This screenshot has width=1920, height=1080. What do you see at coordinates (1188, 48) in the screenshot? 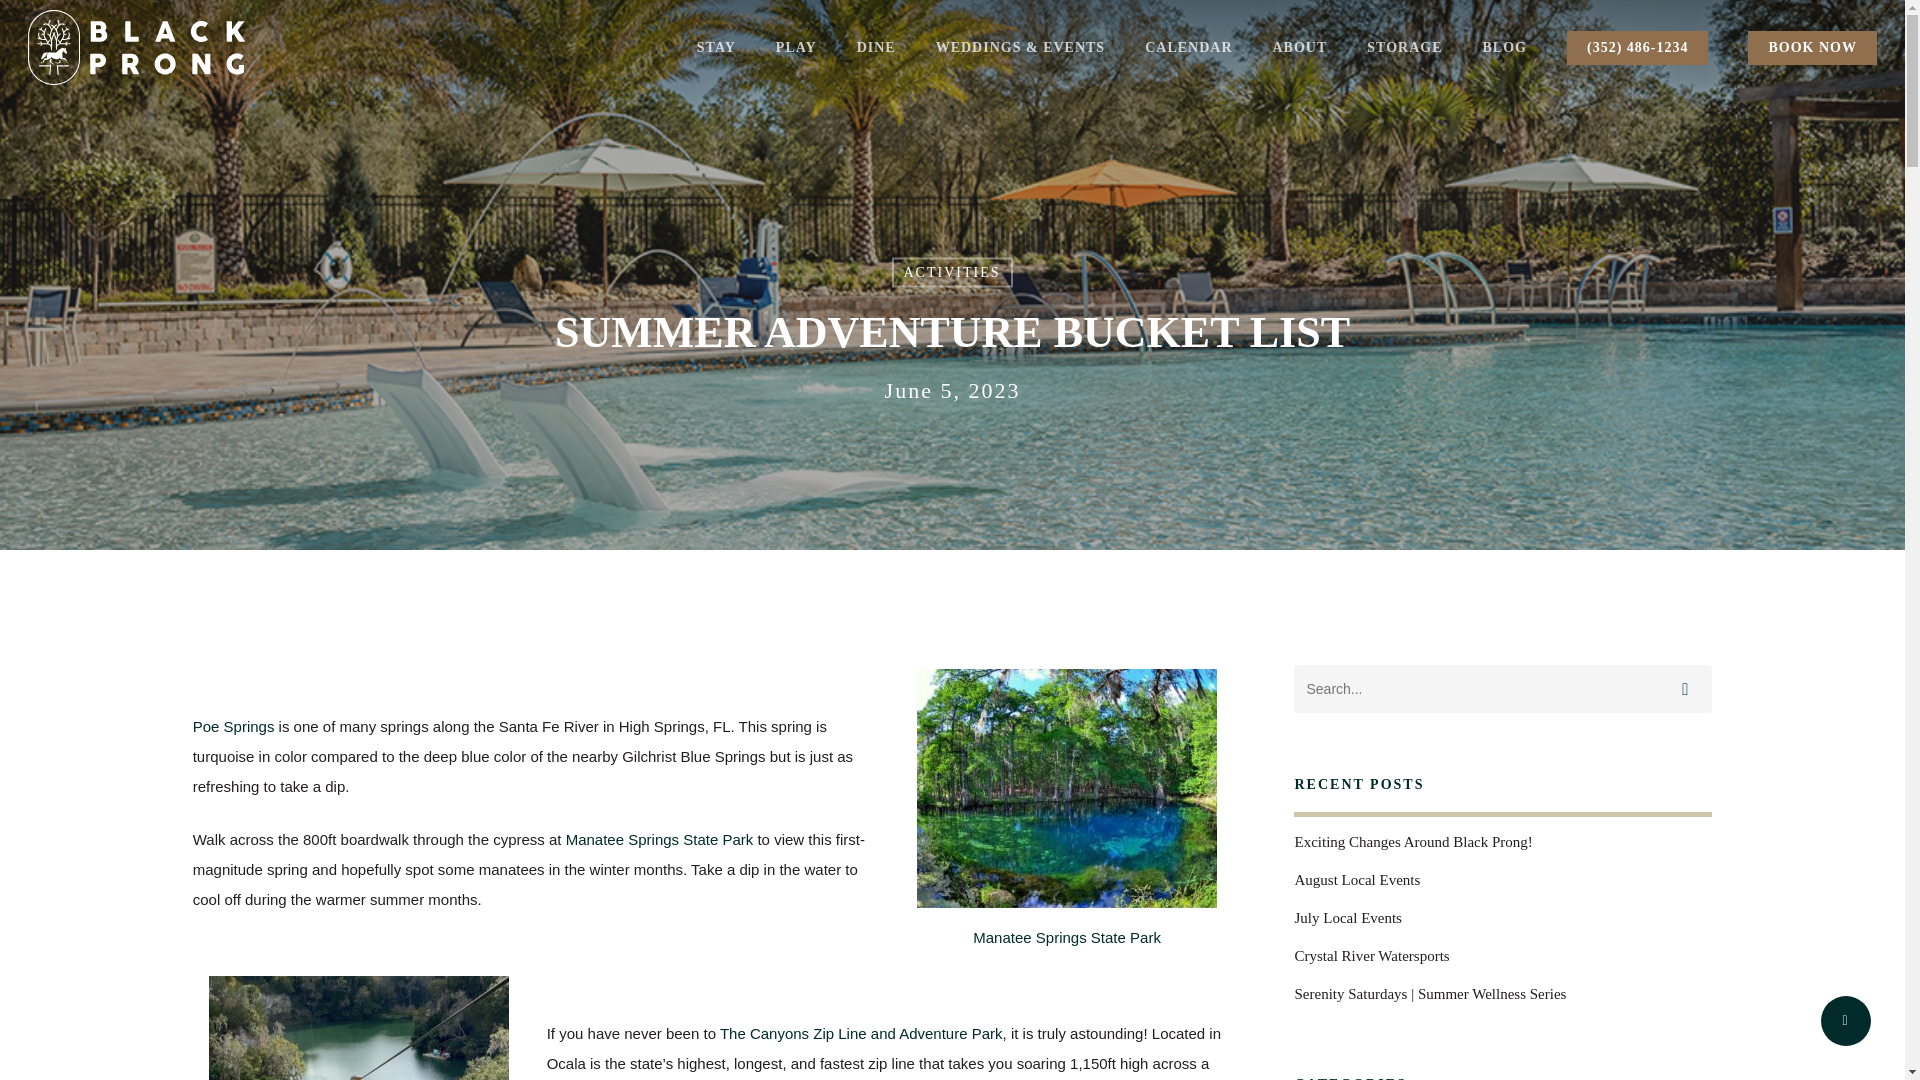
I see `CALENDAR` at bounding box center [1188, 48].